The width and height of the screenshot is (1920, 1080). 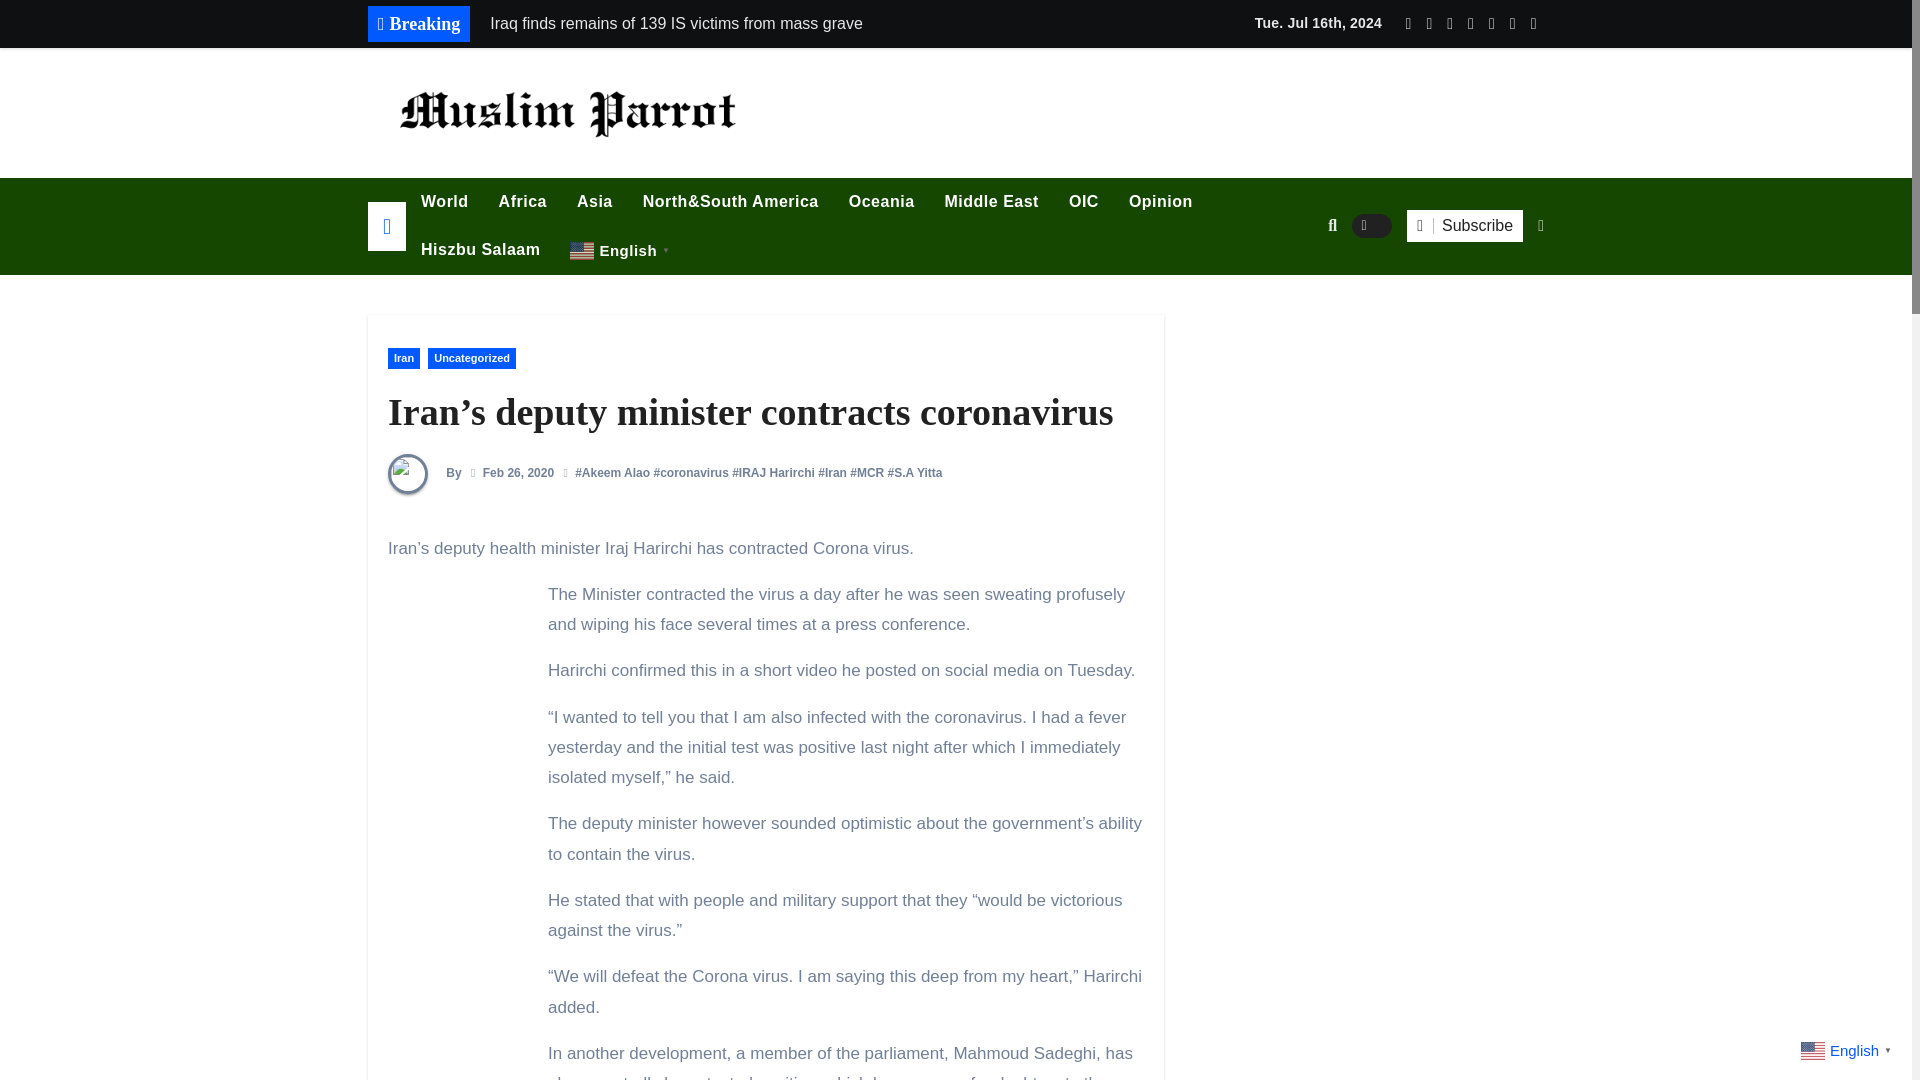 I want to click on Middle East, so click(x=992, y=202).